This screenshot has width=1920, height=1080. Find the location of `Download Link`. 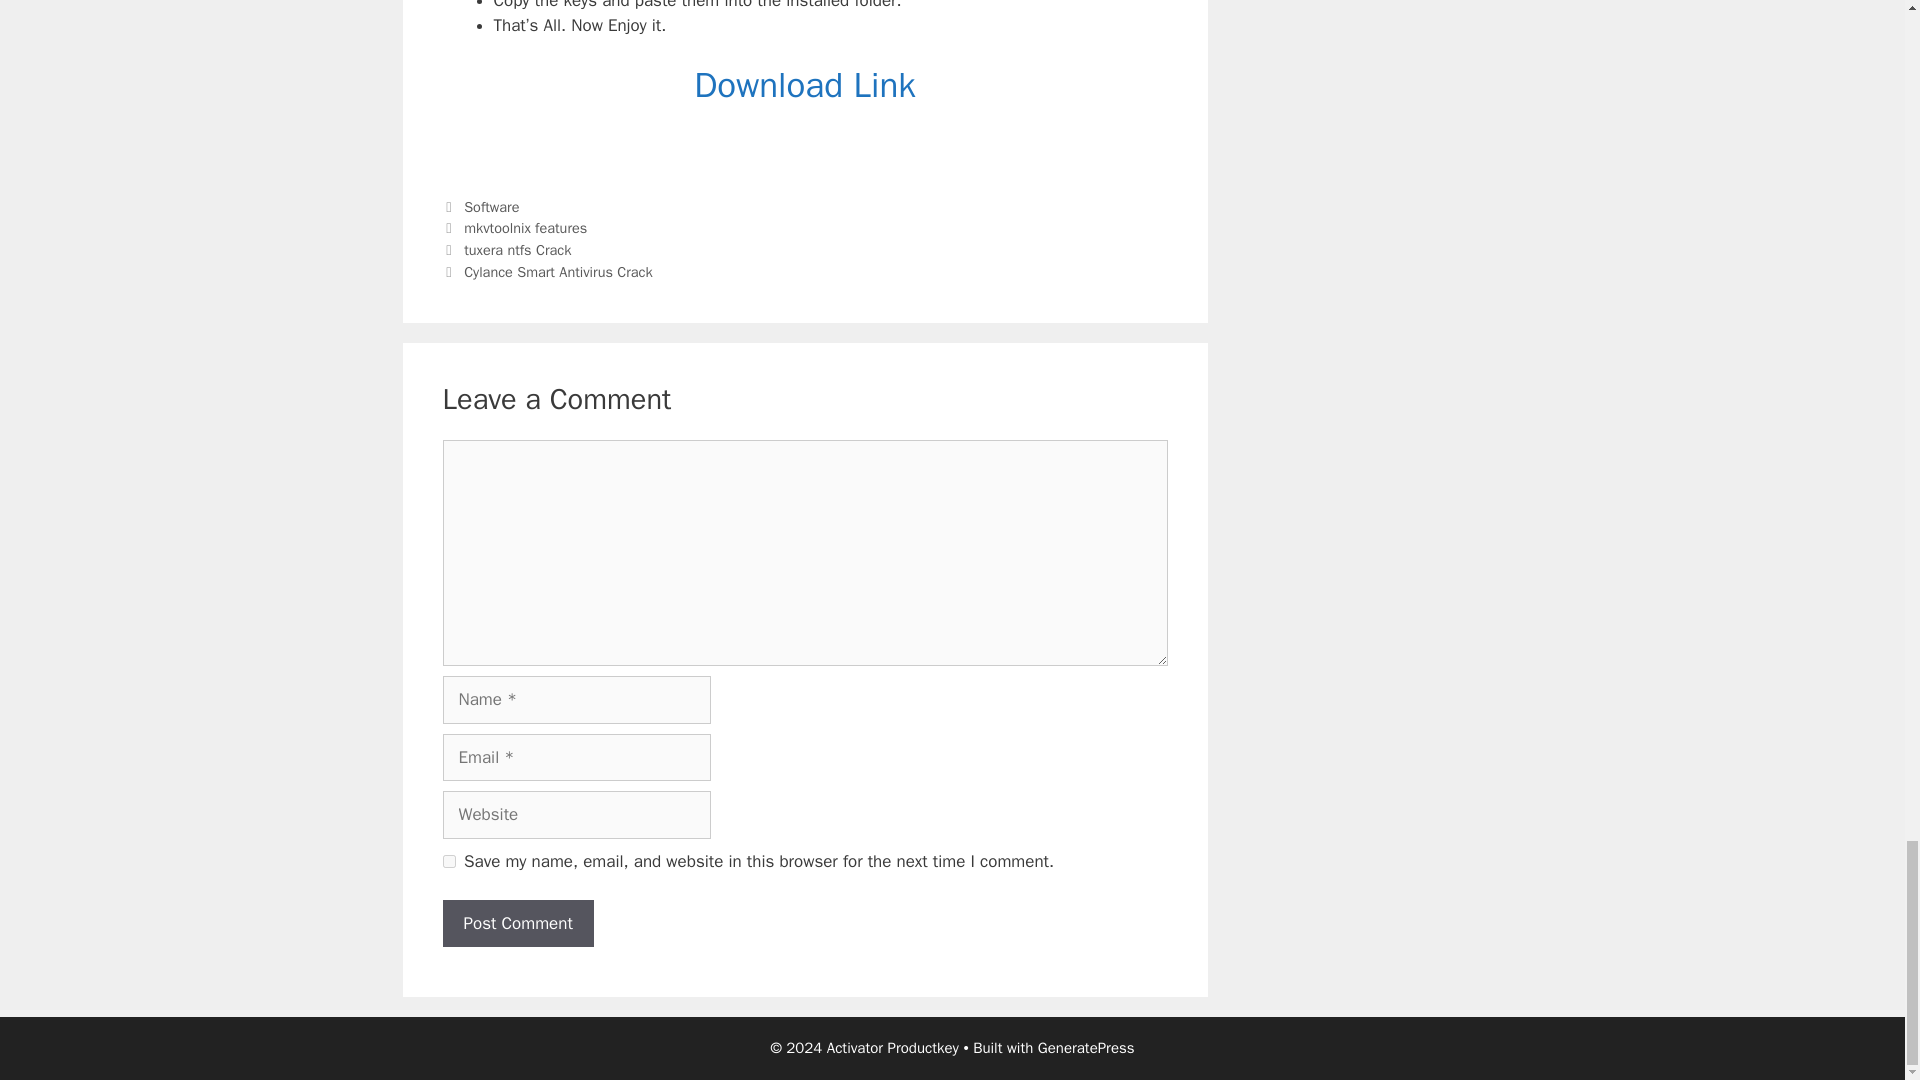

Download Link is located at coordinates (804, 84).